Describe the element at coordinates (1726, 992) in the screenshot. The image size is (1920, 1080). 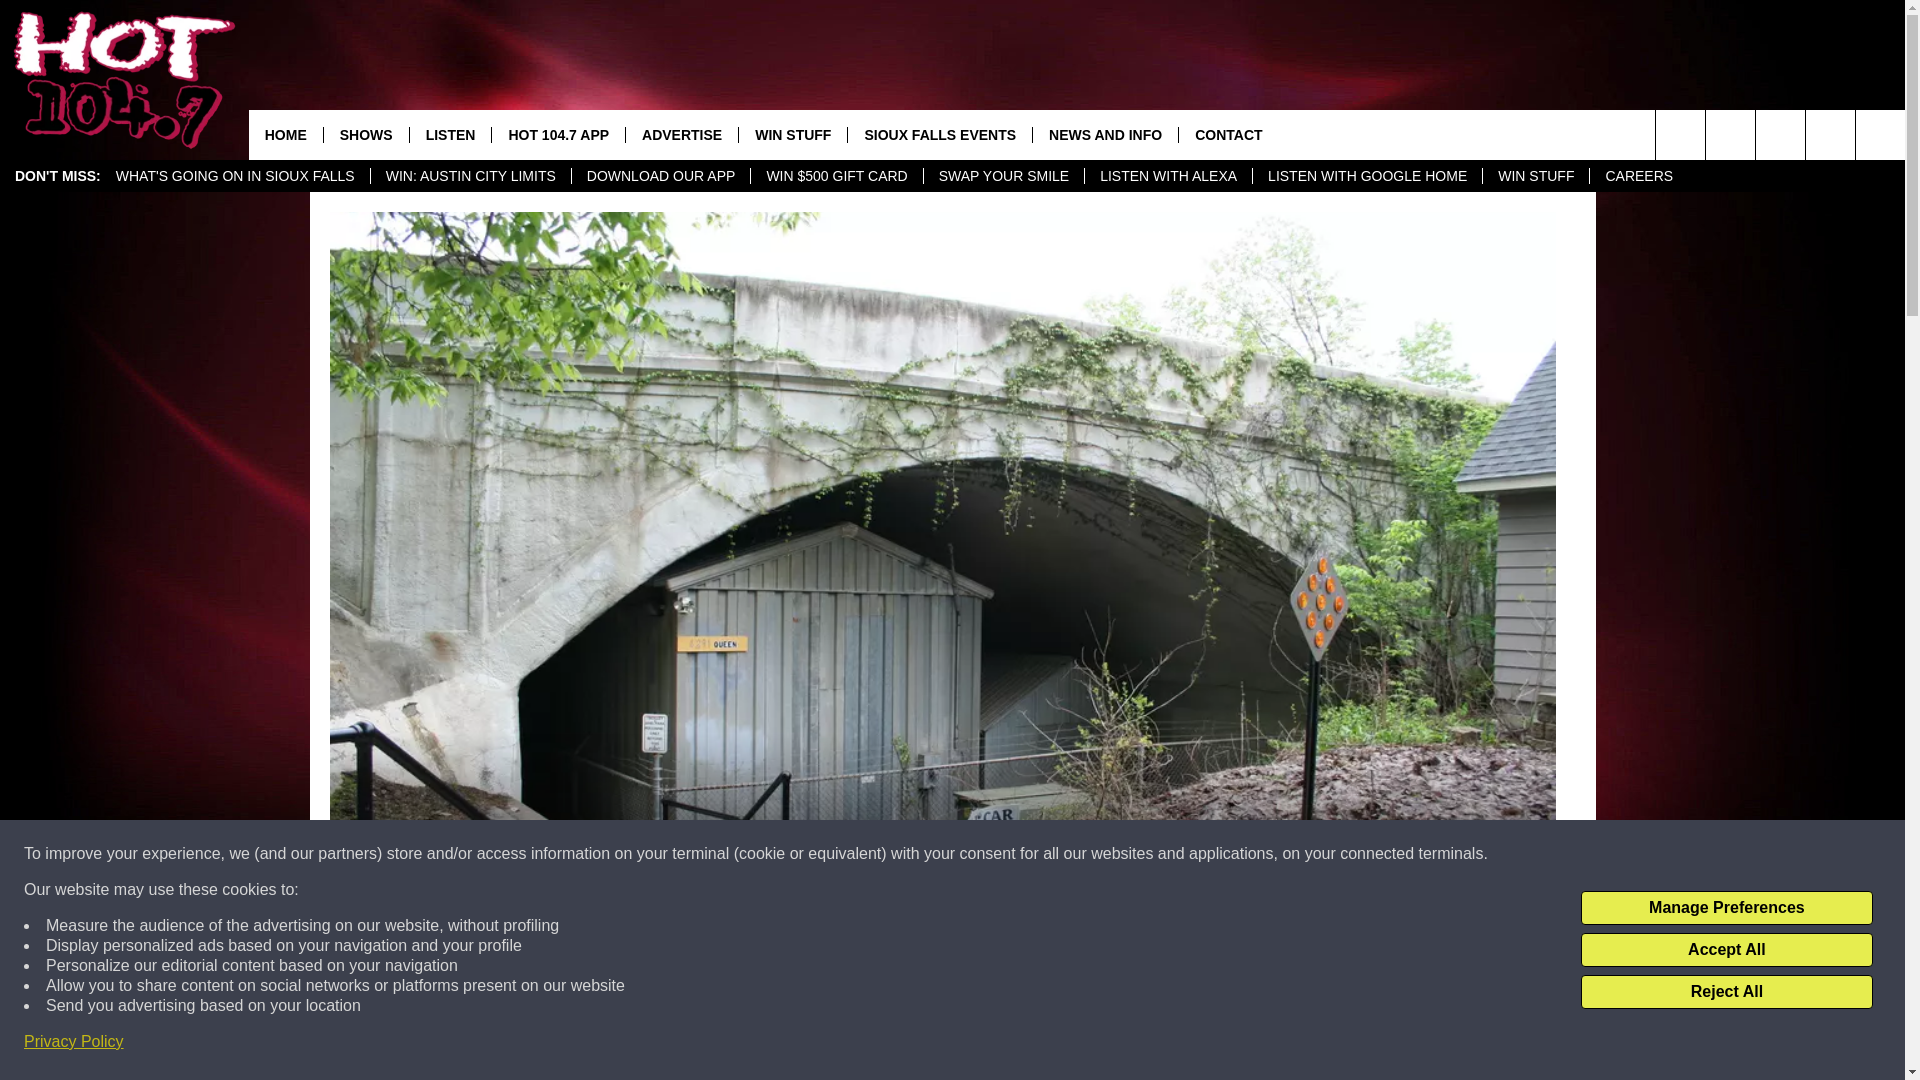
I see `Reject All` at that location.